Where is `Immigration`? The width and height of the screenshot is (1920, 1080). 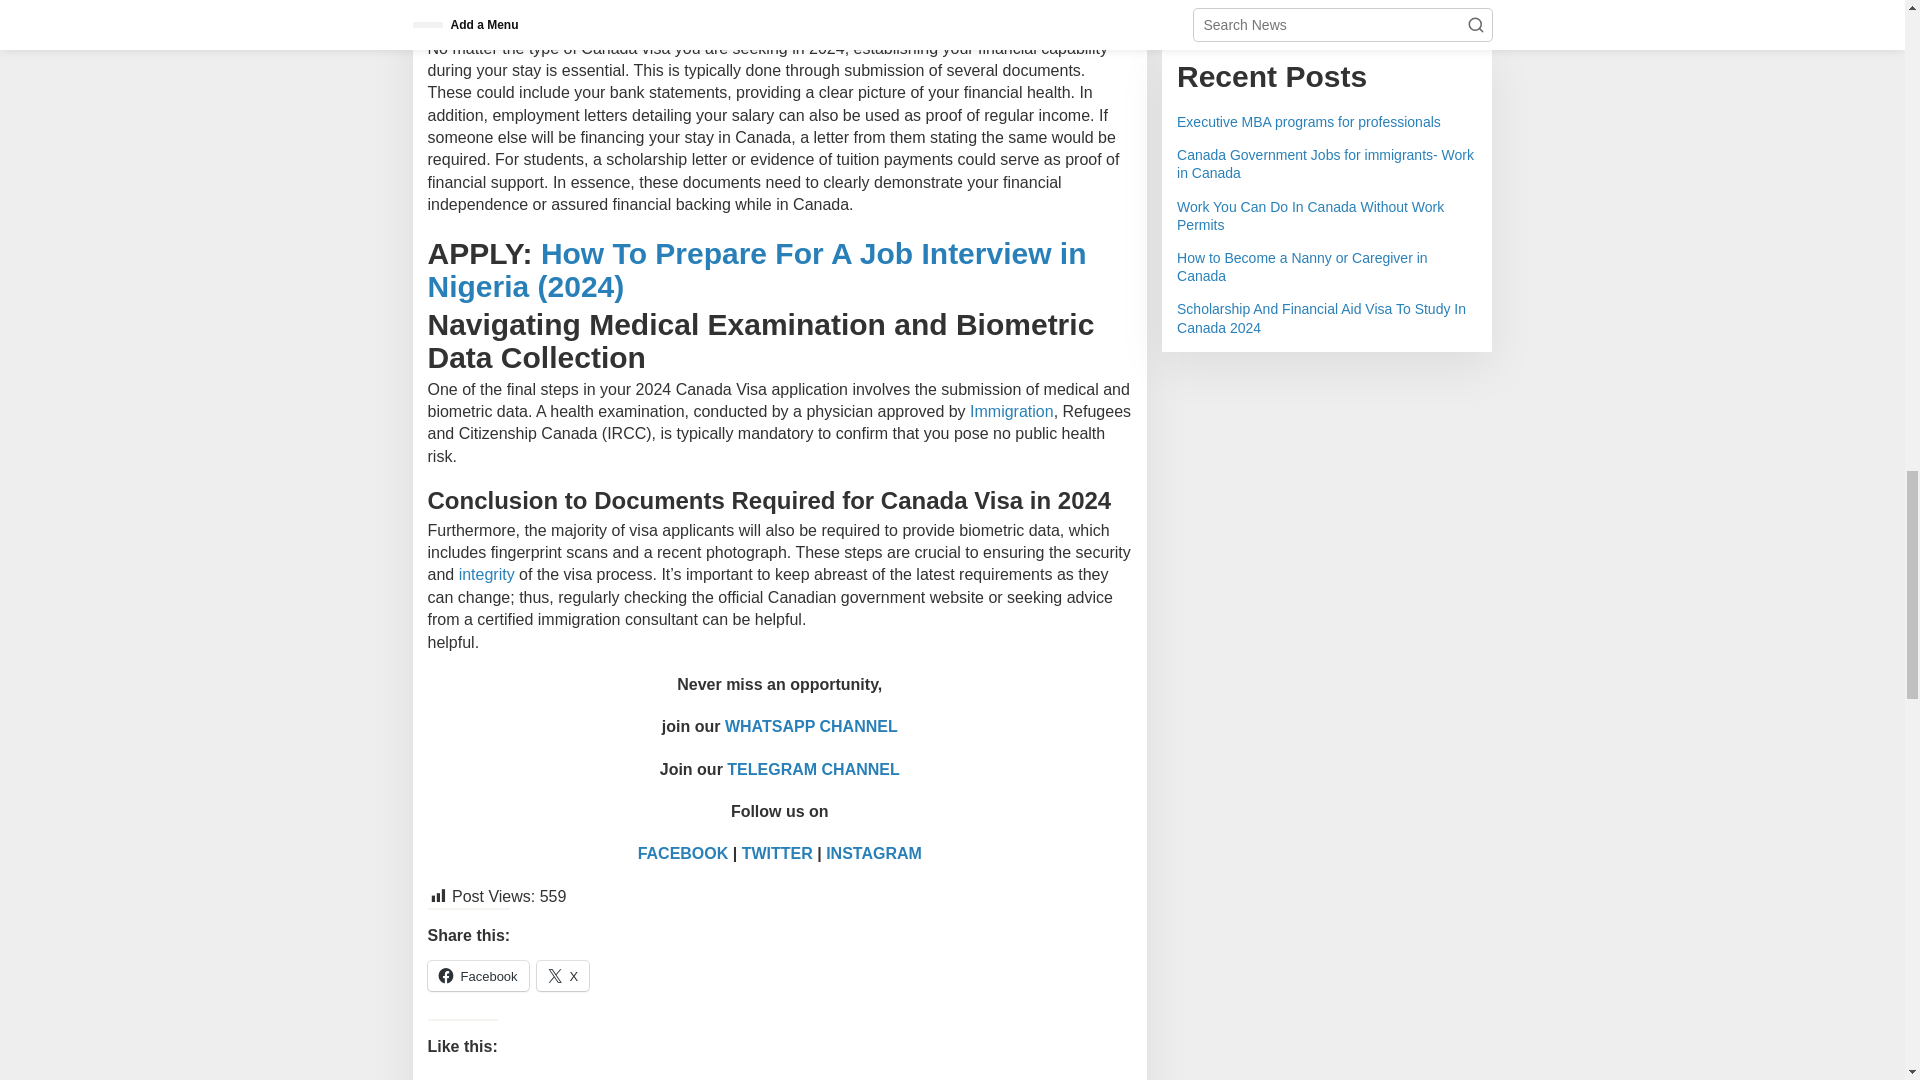 Immigration is located at coordinates (1012, 411).